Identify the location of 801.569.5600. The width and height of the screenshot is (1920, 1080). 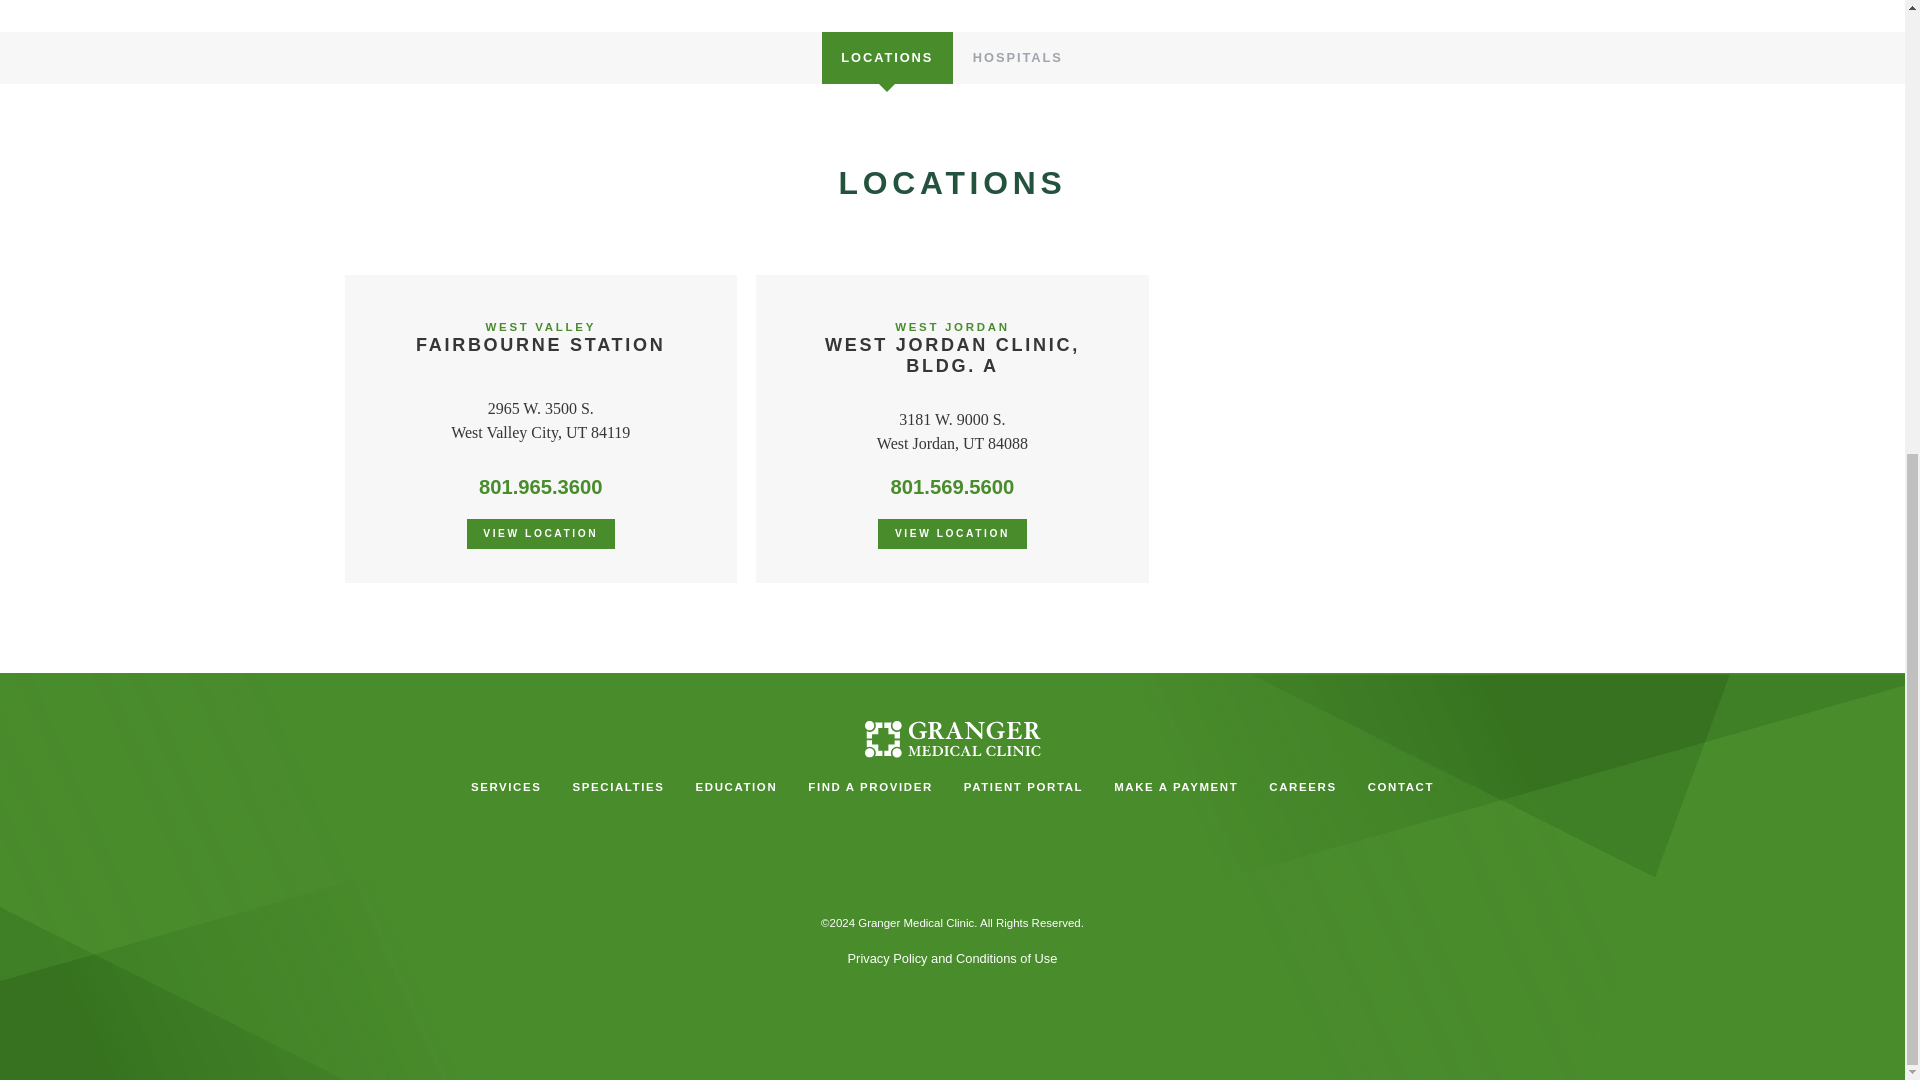
(952, 486).